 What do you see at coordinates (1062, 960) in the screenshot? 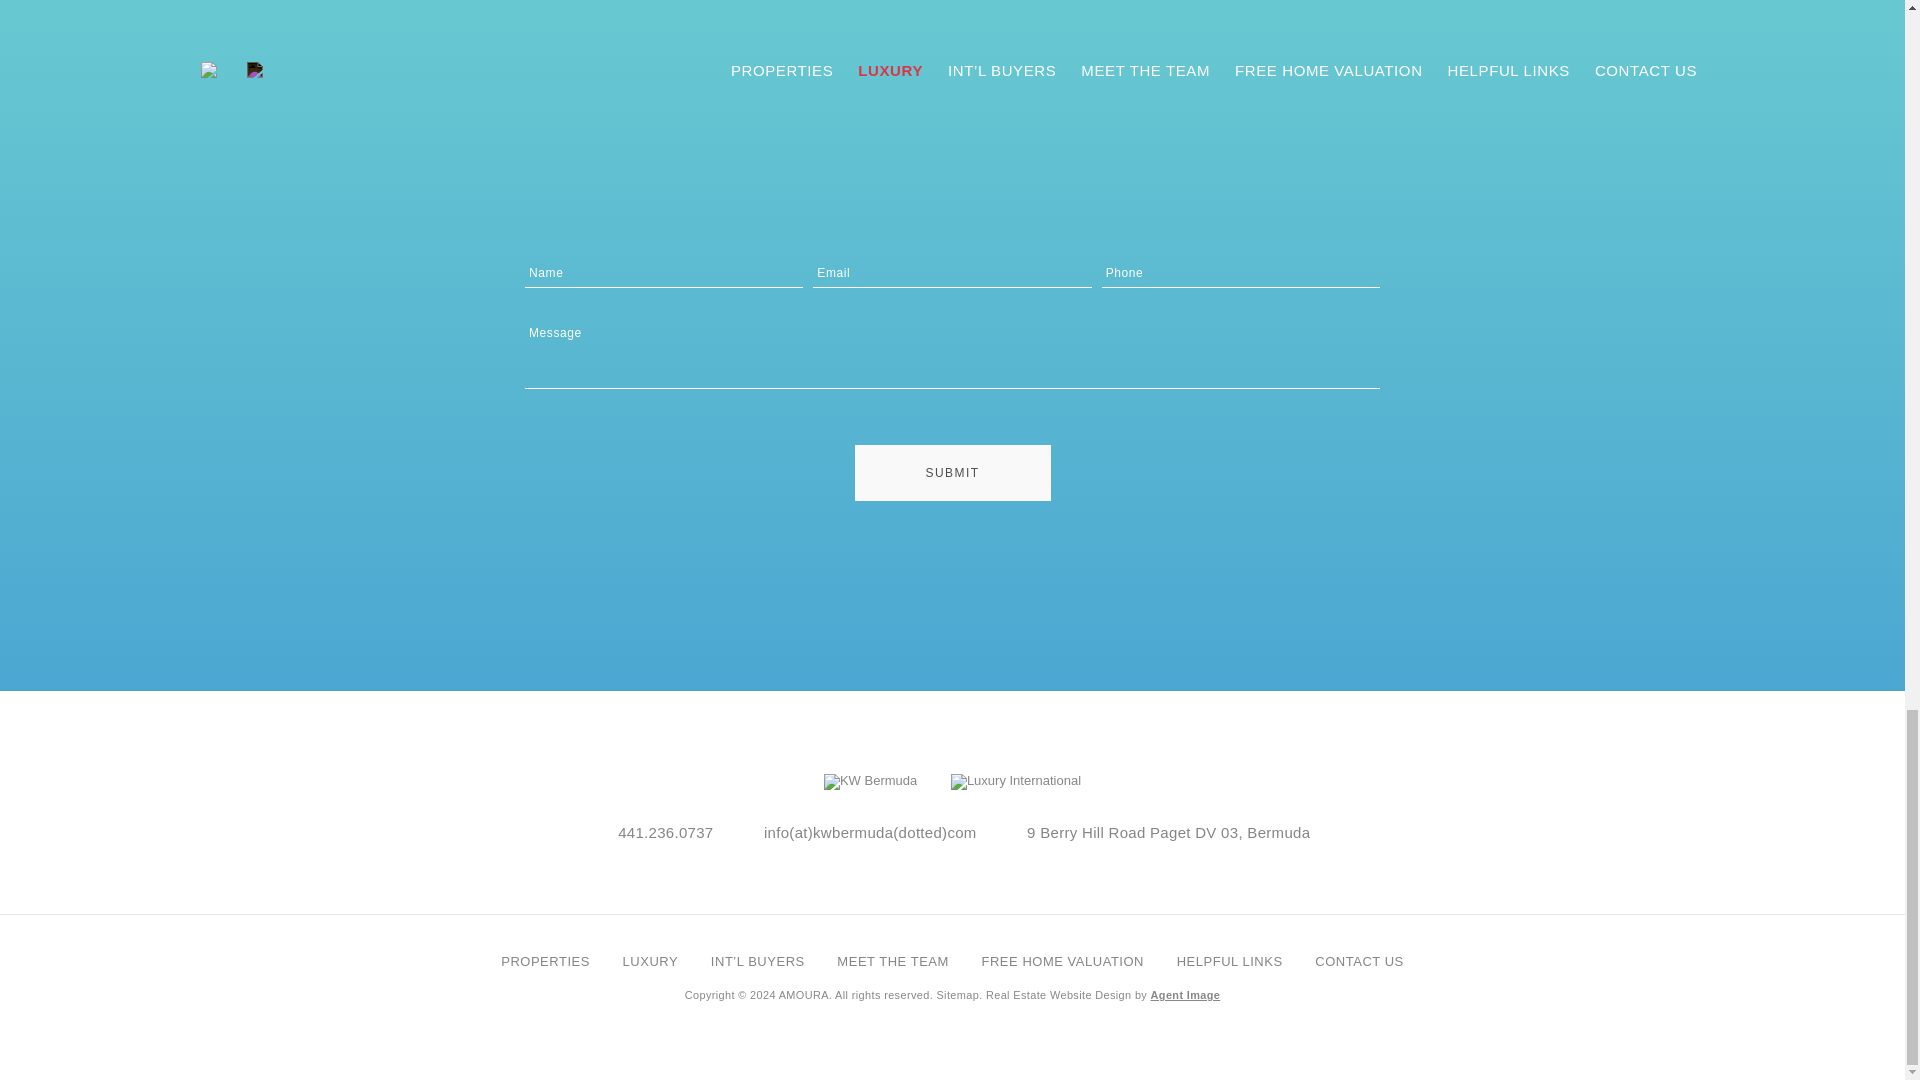
I see `FREE HOME VALUATION` at bounding box center [1062, 960].